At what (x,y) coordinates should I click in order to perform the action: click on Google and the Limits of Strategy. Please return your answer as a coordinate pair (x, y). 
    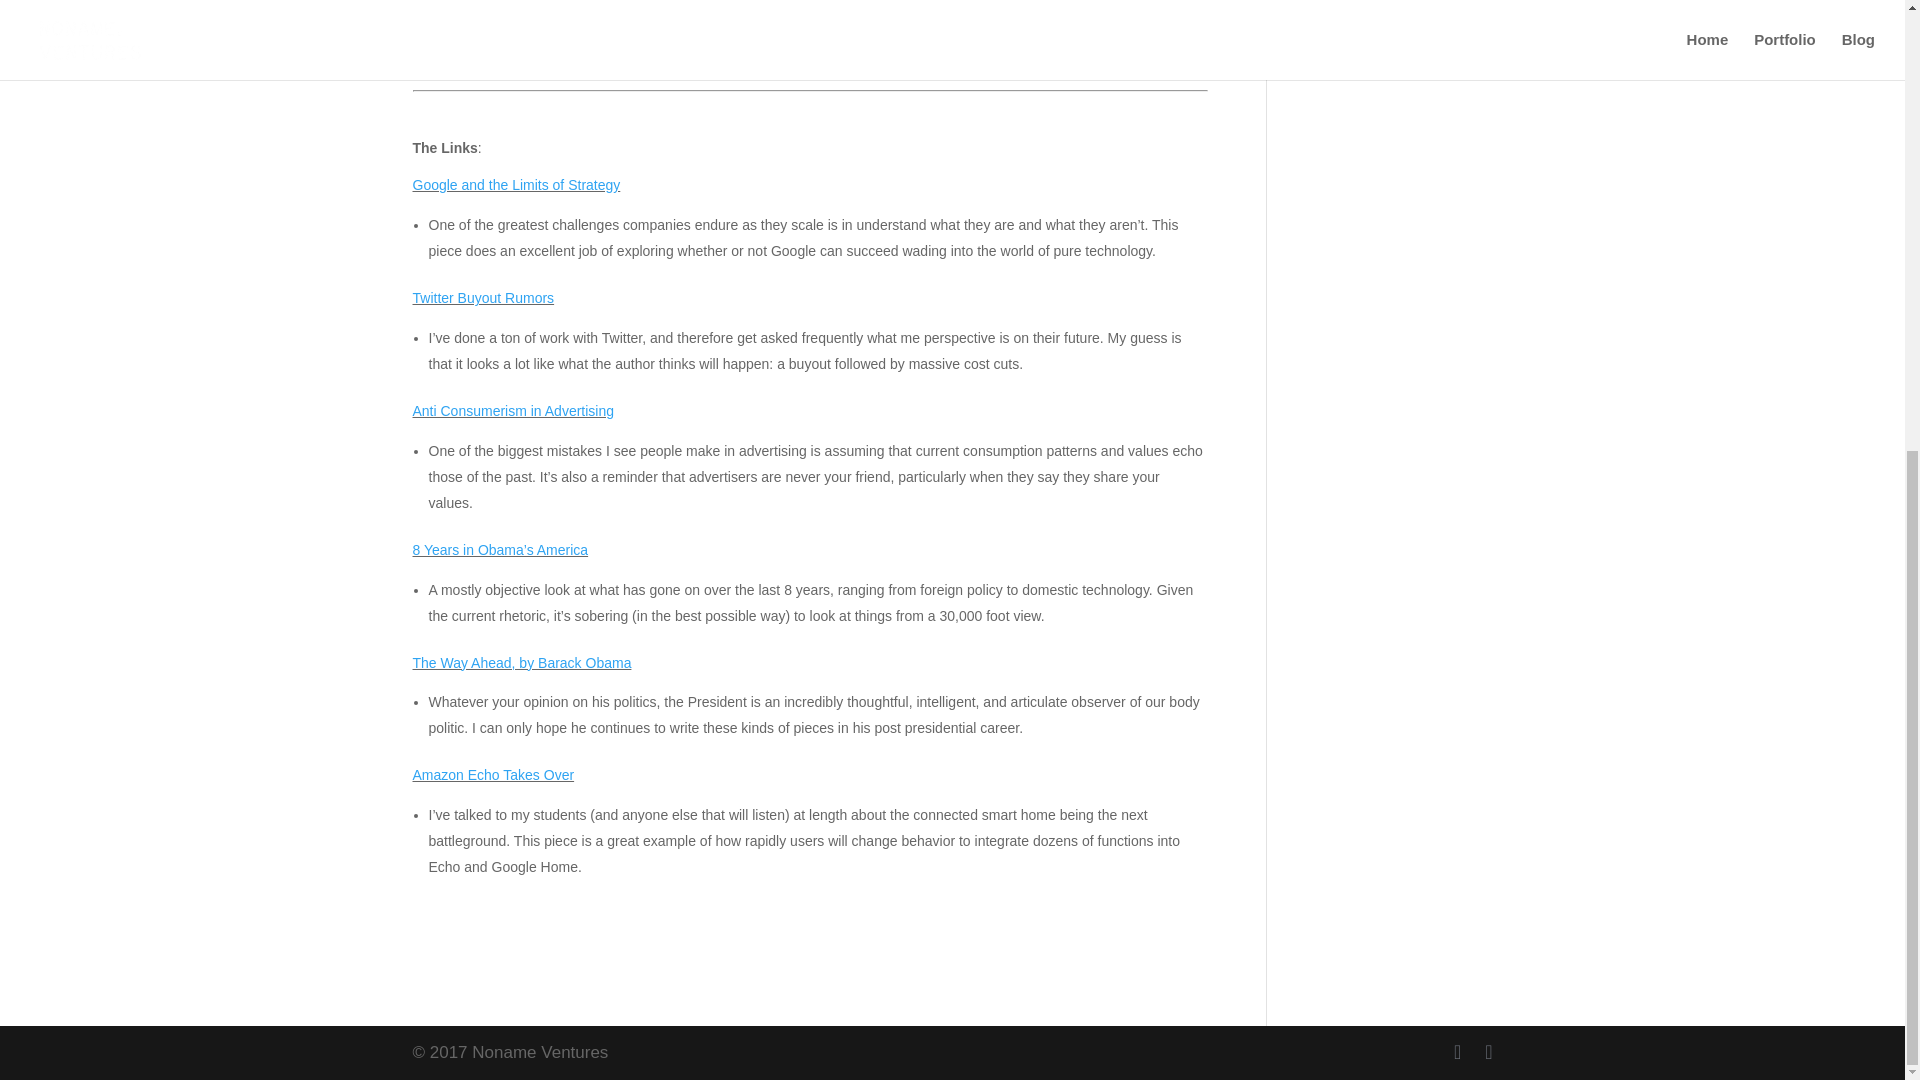
    Looking at the image, I should click on (516, 185).